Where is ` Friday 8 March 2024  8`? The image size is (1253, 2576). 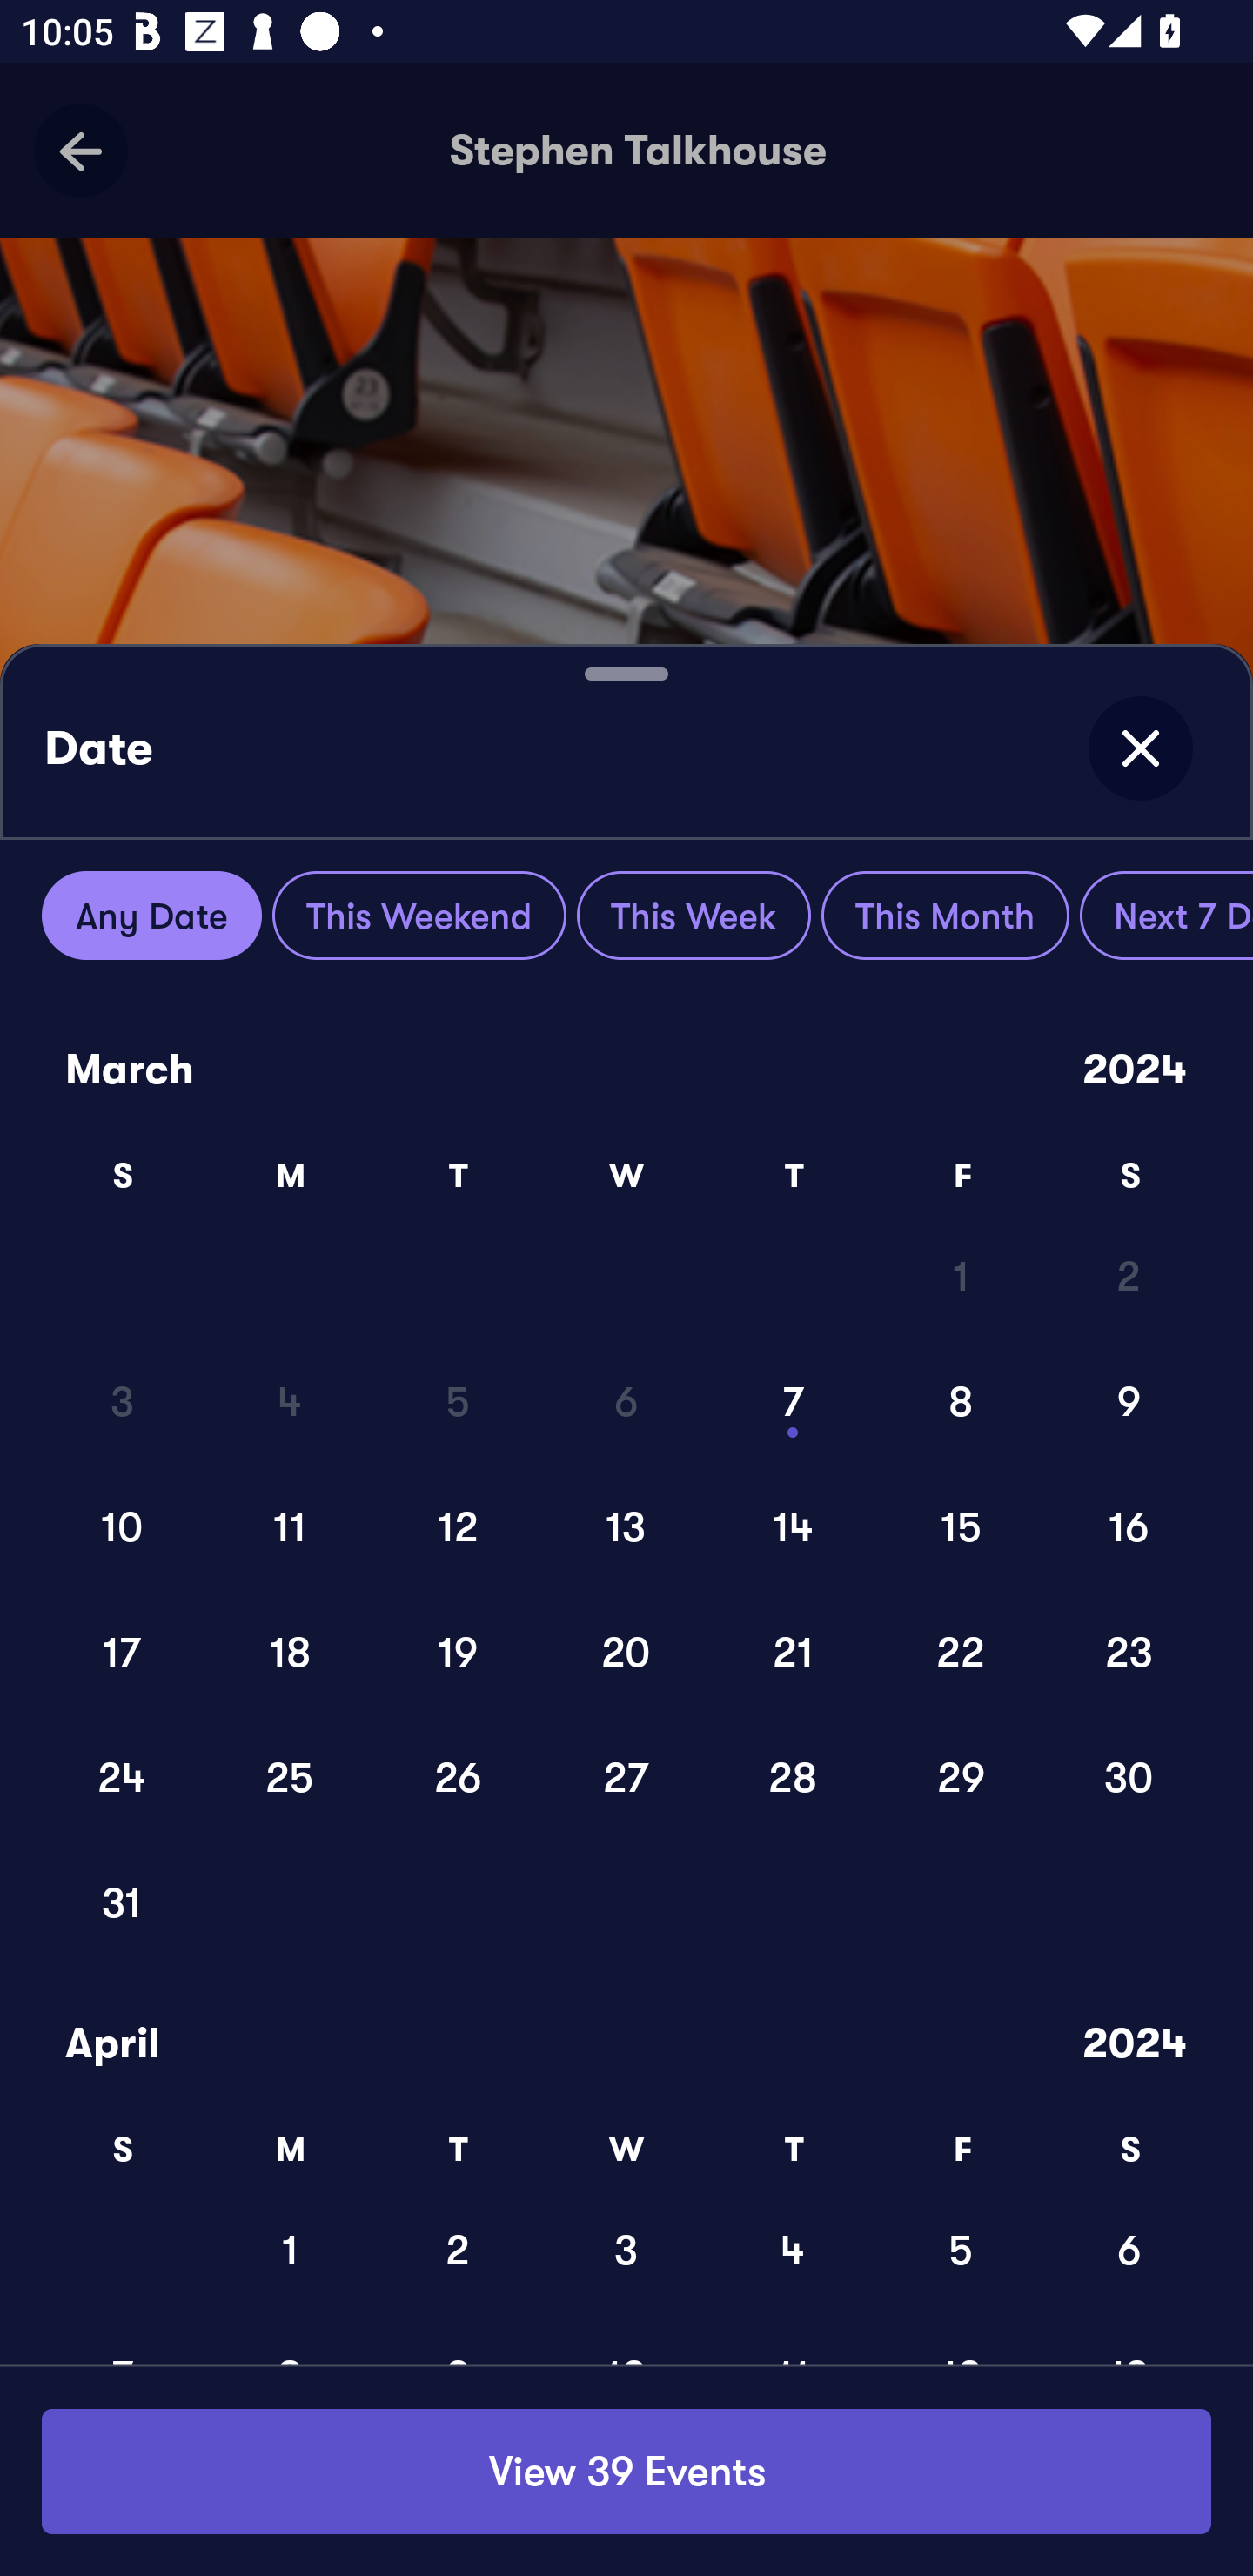
 Friday 8 March 2024  8 is located at coordinates (961, 1401).